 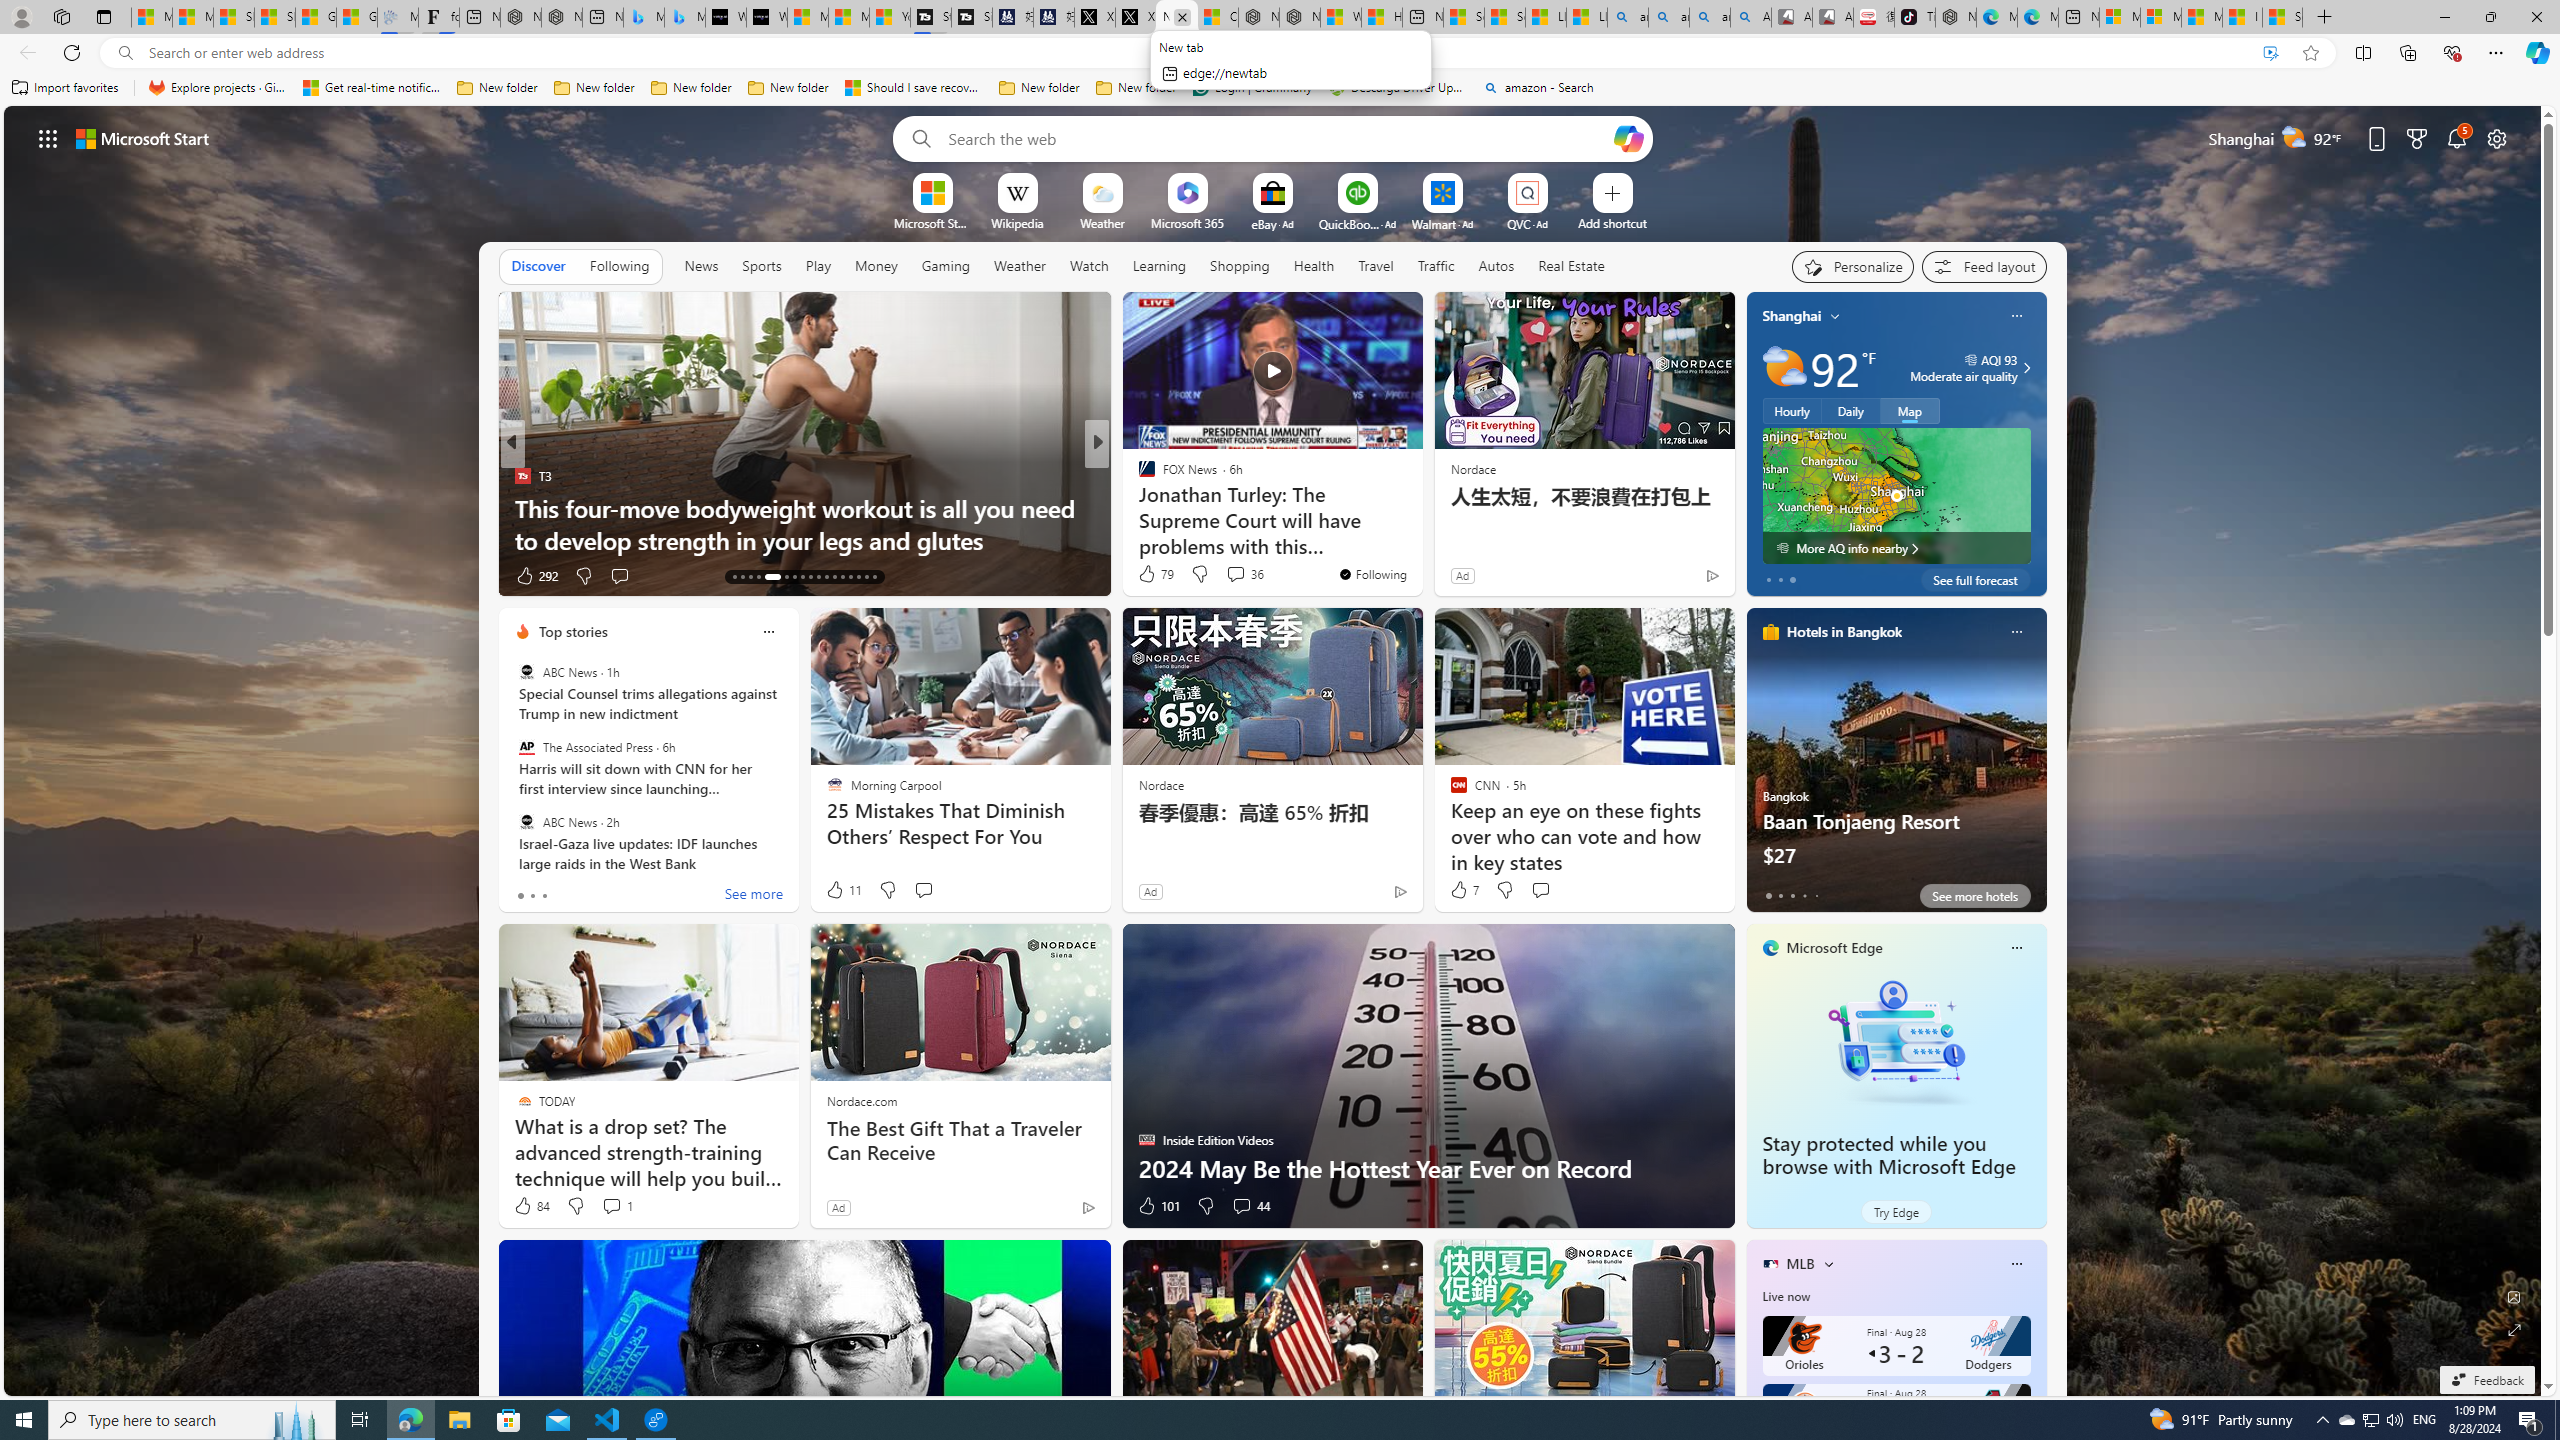 I want to click on tab-1, so click(x=1780, y=895).